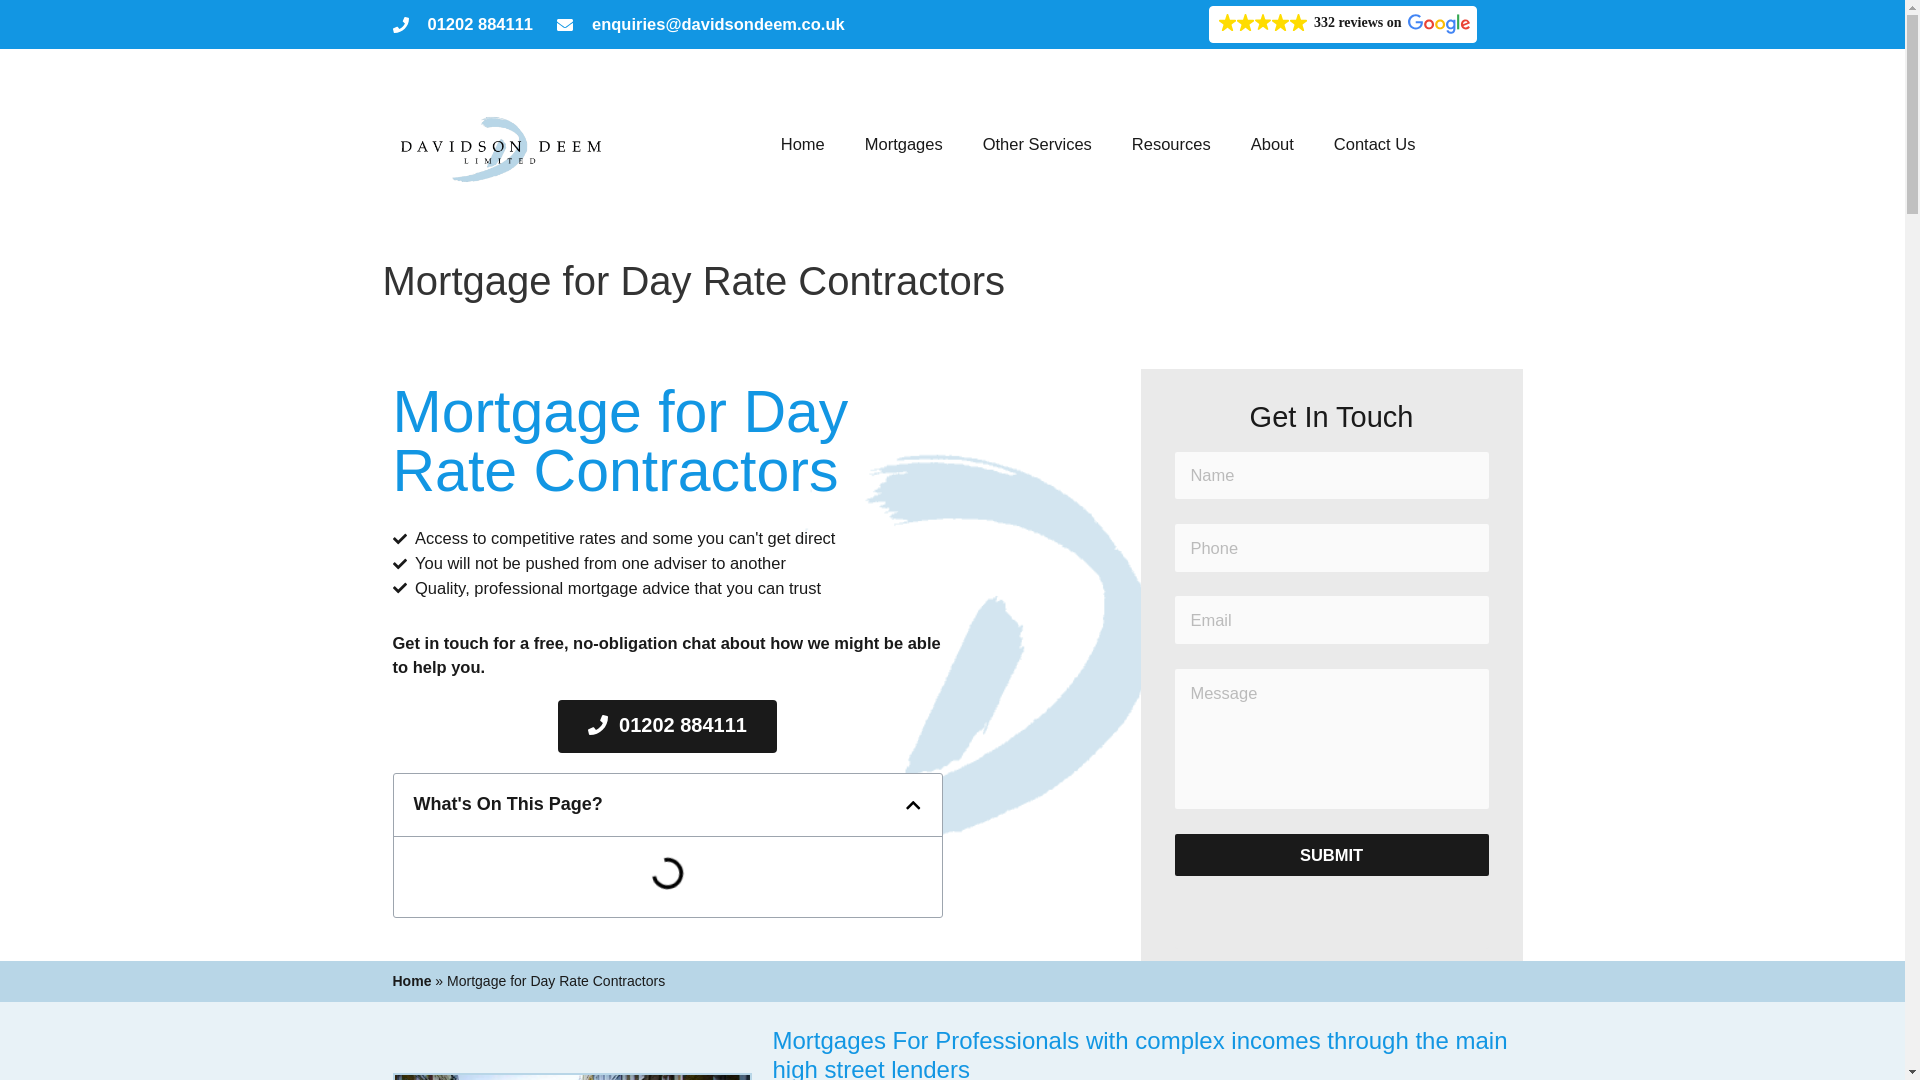 The height and width of the screenshot is (1080, 1920). What do you see at coordinates (1170, 144) in the screenshot?
I see `Resources` at bounding box center [1170, 144].